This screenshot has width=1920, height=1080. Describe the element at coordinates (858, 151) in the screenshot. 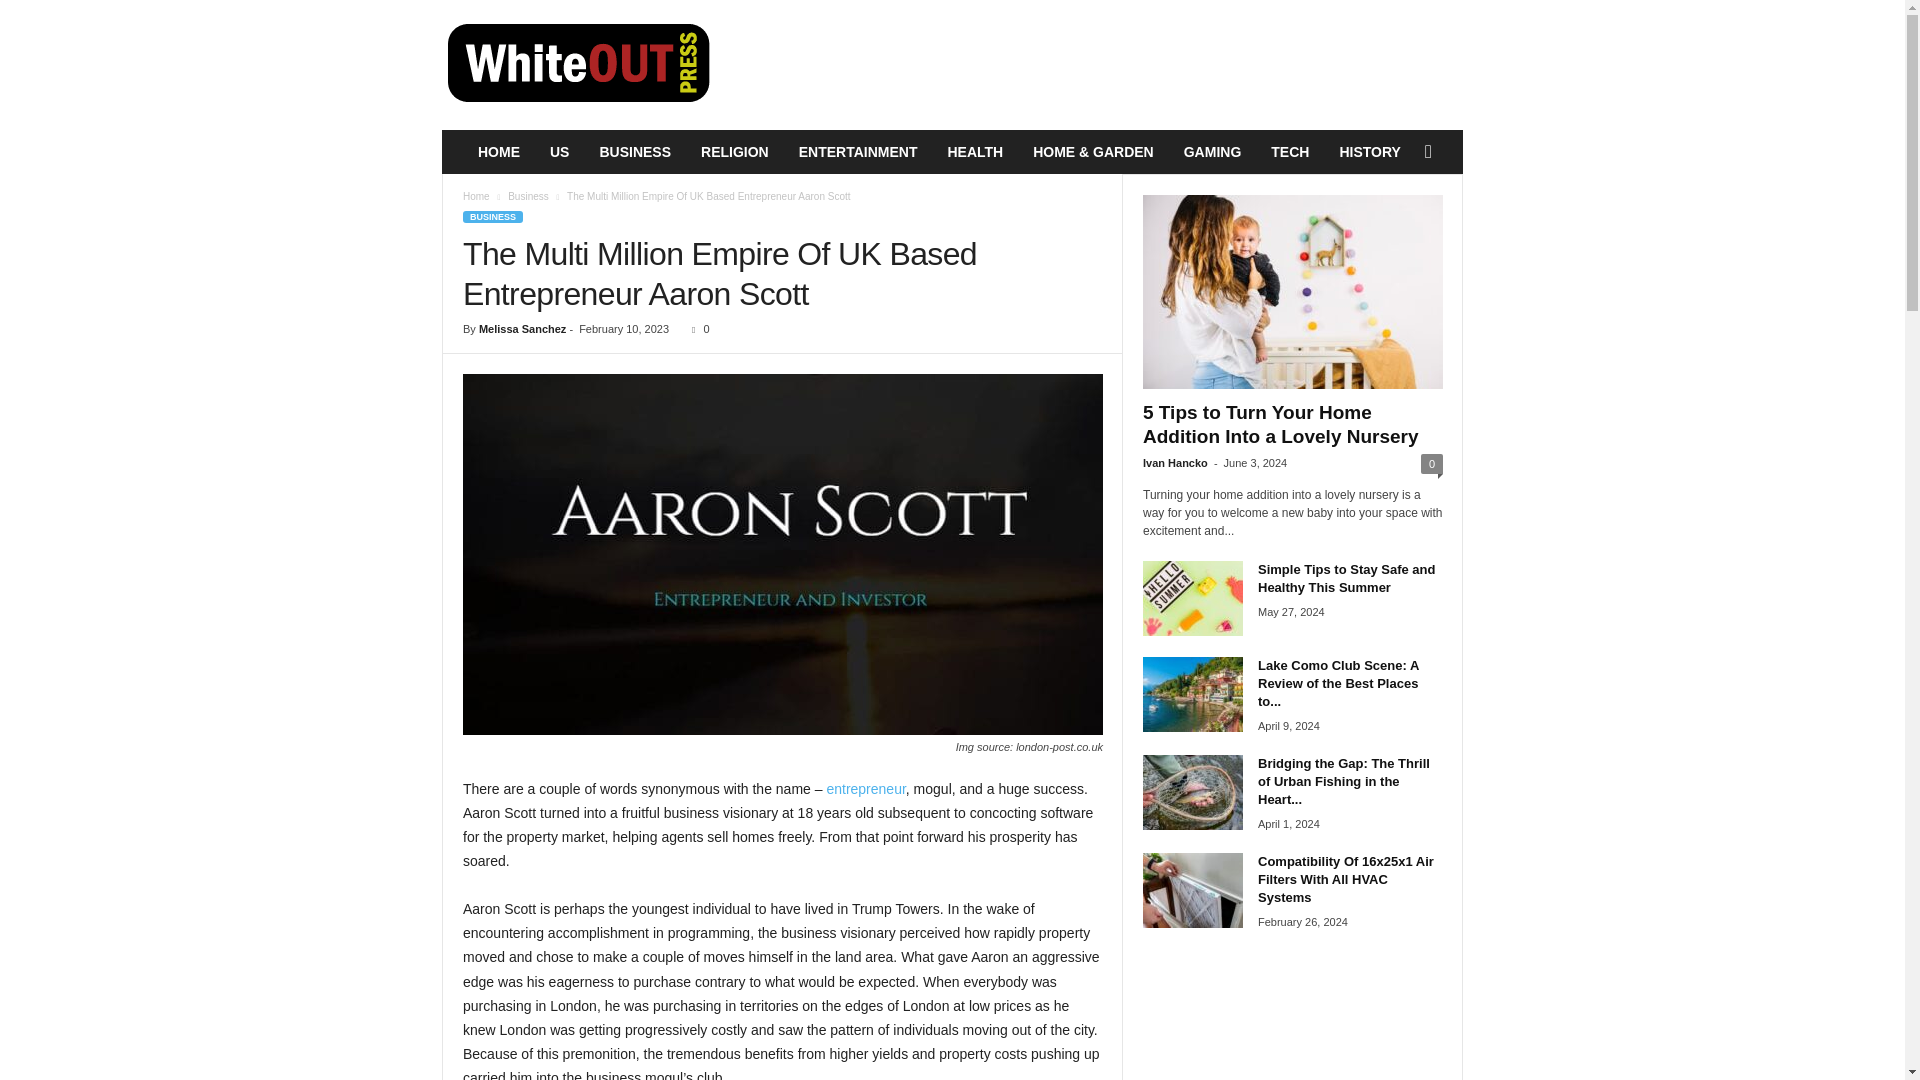

I see `ENTERTAINMENT` at that location.